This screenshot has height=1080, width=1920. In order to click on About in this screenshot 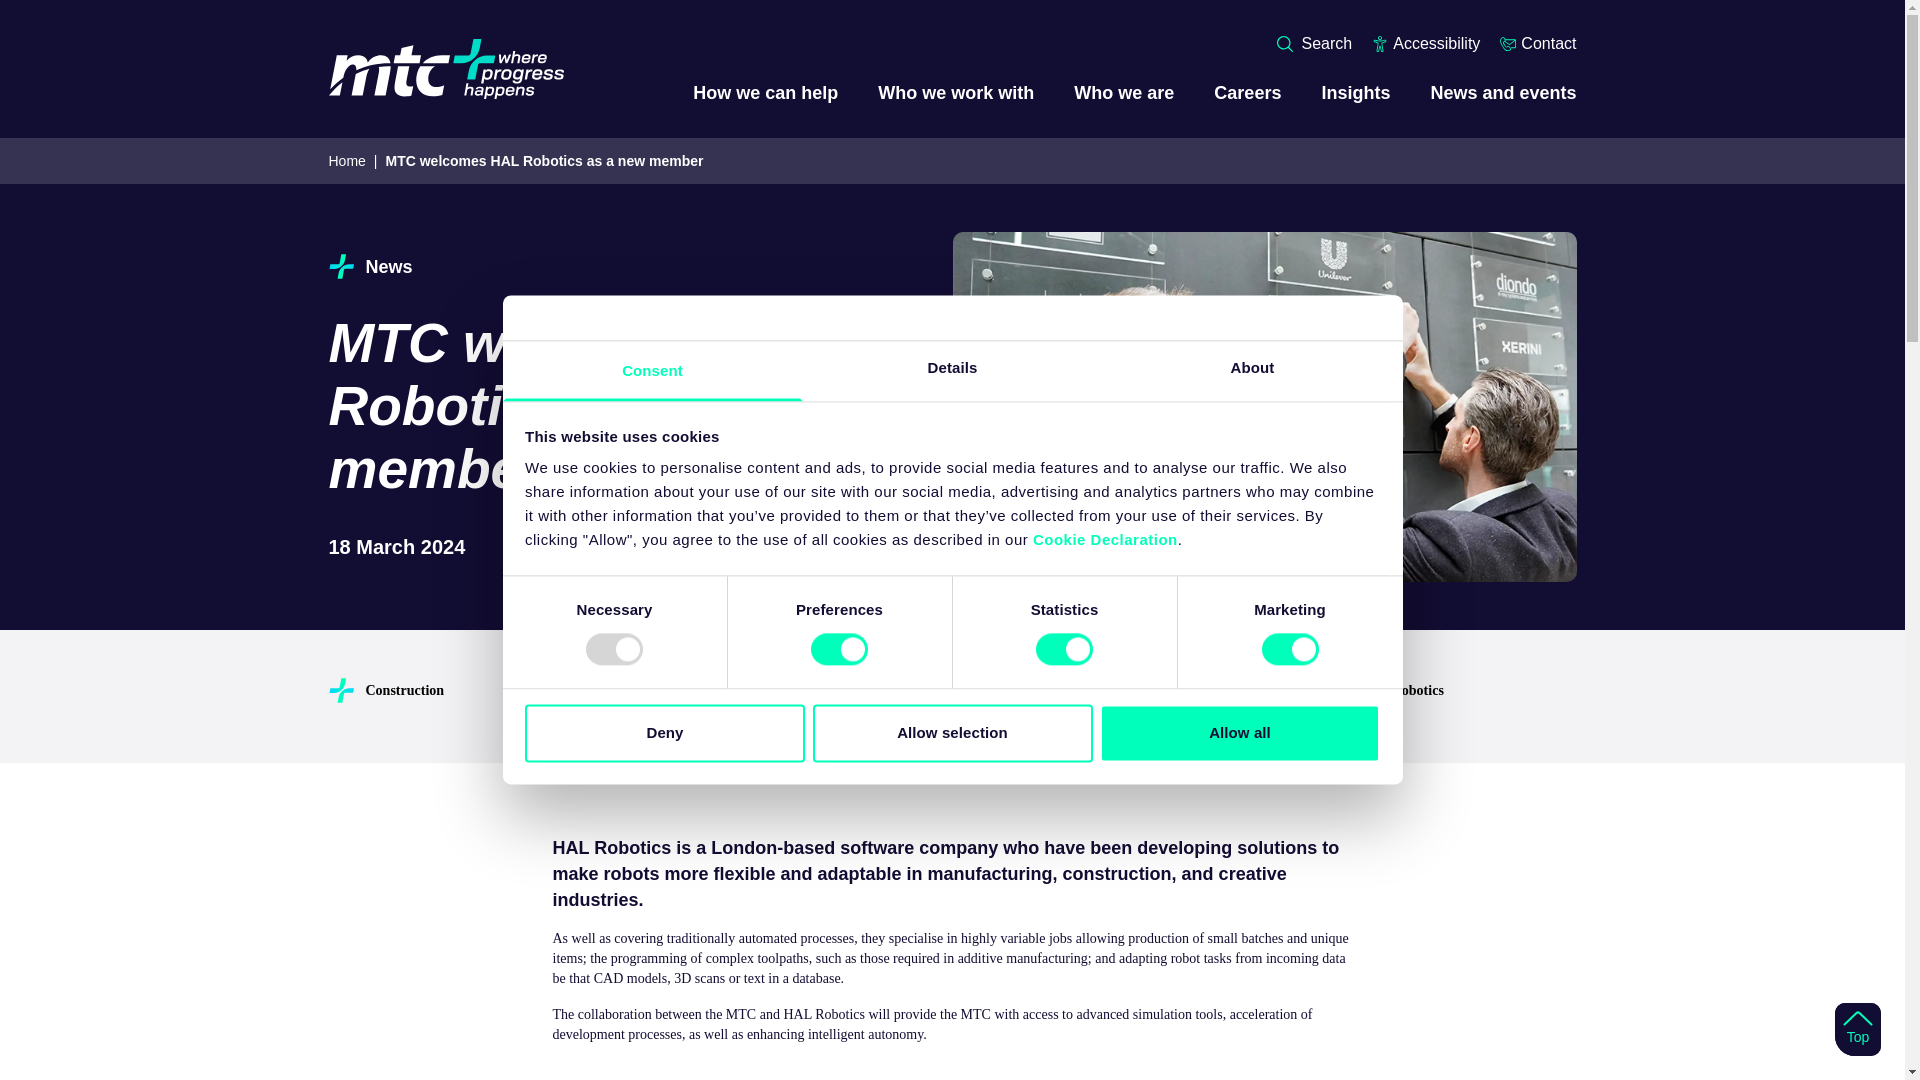, I will do `click(1252, 370)`.